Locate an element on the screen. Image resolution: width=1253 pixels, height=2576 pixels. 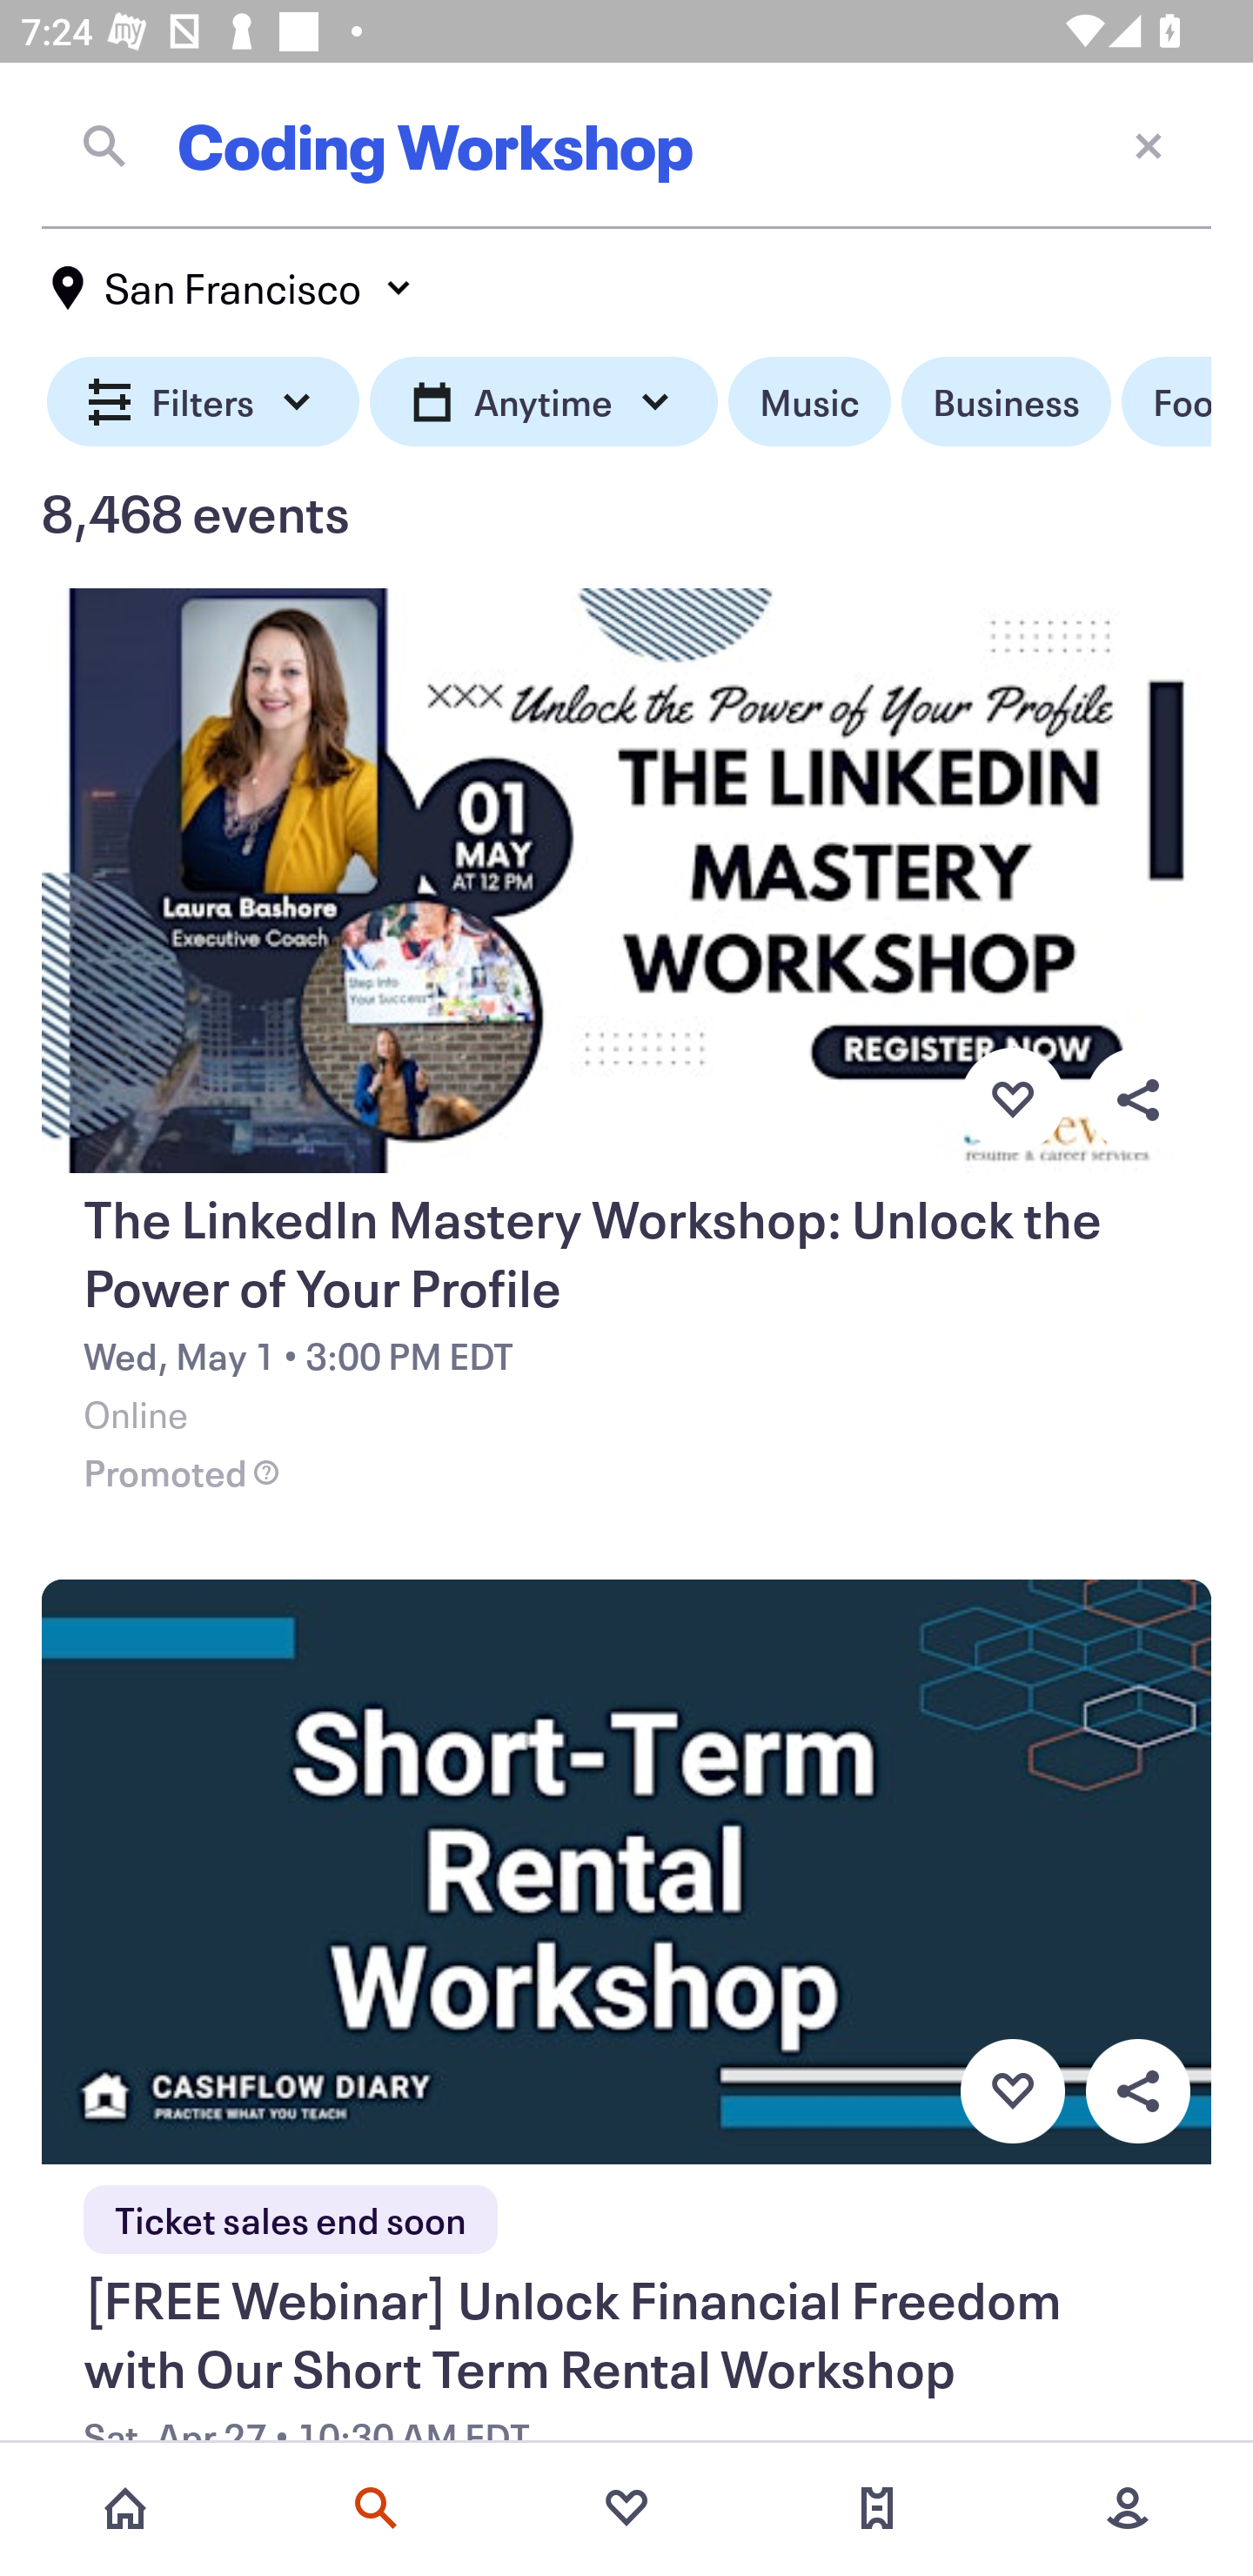
Favorites is located at coordinates (626, 2508).